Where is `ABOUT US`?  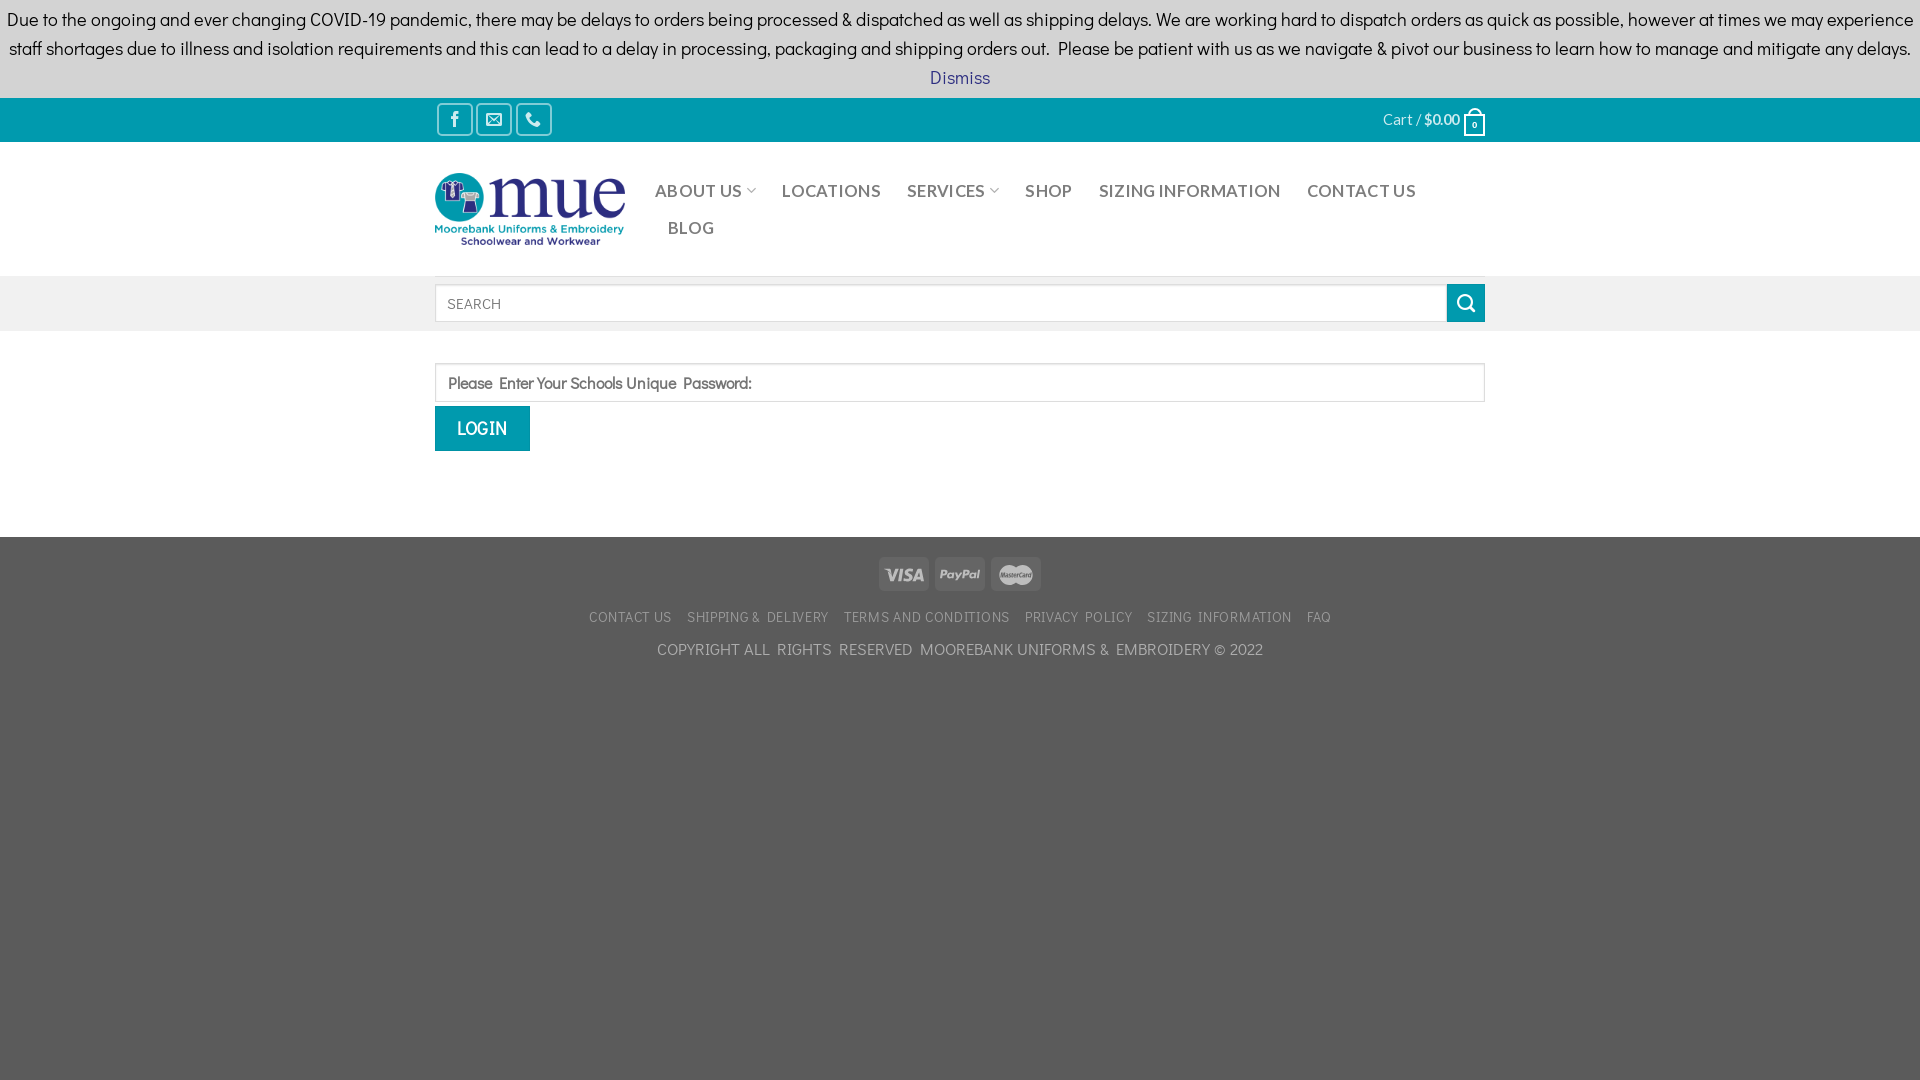 ABOUT US is located at coordinates (706, 190).